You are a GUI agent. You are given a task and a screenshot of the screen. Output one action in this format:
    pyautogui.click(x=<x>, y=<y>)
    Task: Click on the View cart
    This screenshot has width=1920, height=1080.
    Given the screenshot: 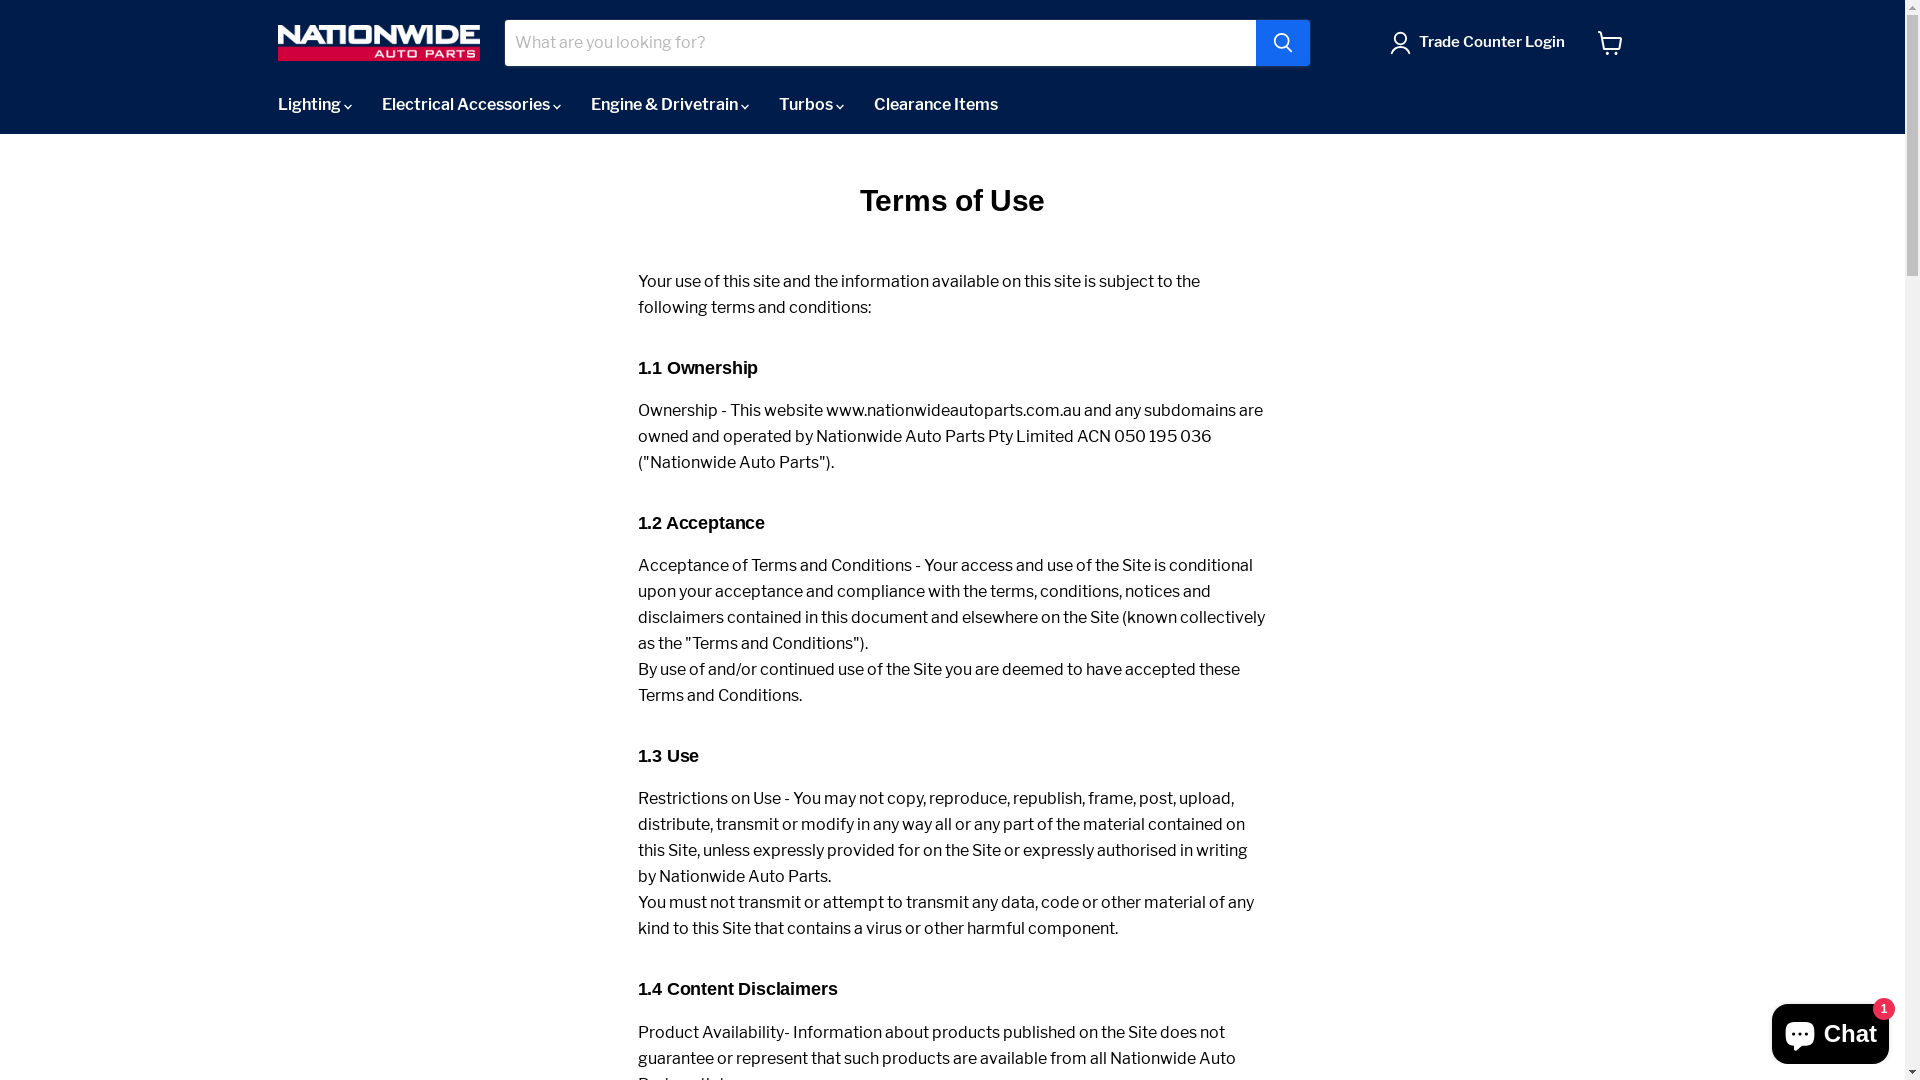 What is the action you would take?
    pyautogui.click(x=1610, y=43)
    